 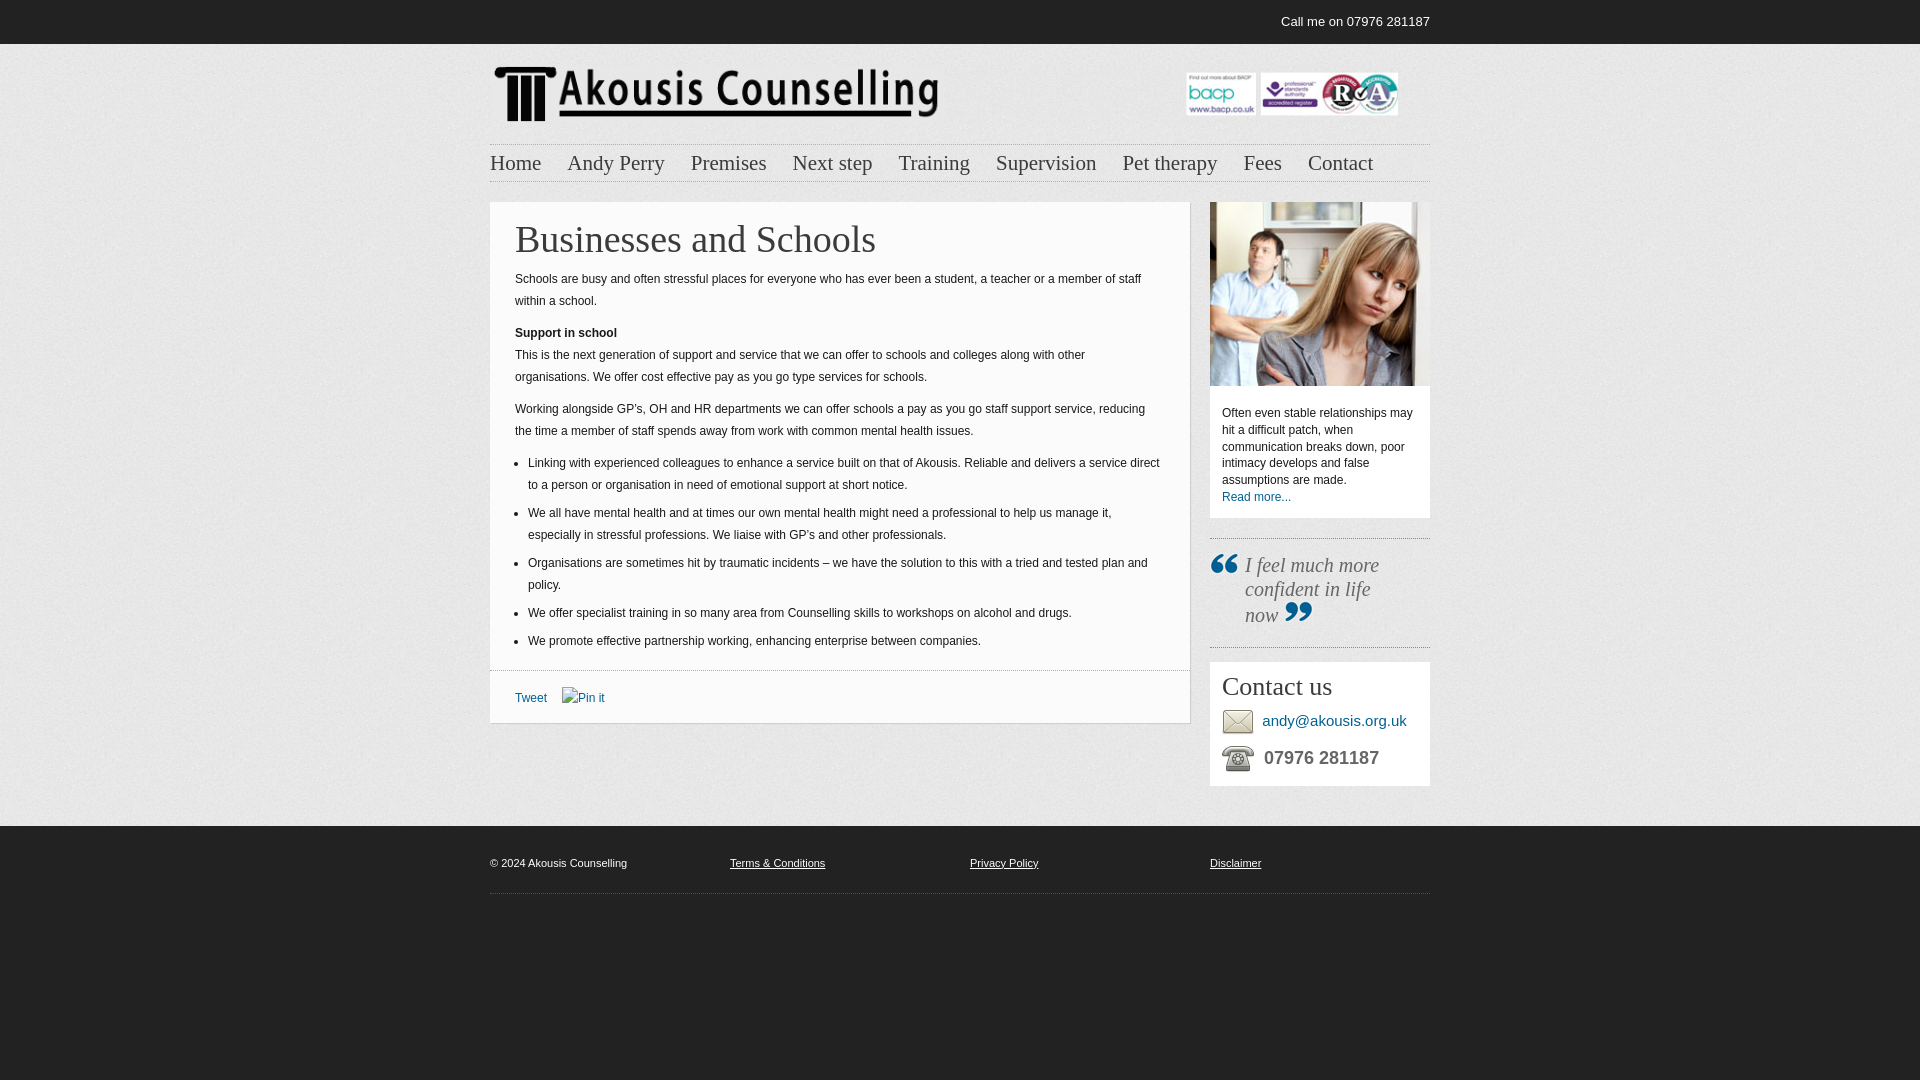 I want to click on Fees, so click(x=1262, y=163).